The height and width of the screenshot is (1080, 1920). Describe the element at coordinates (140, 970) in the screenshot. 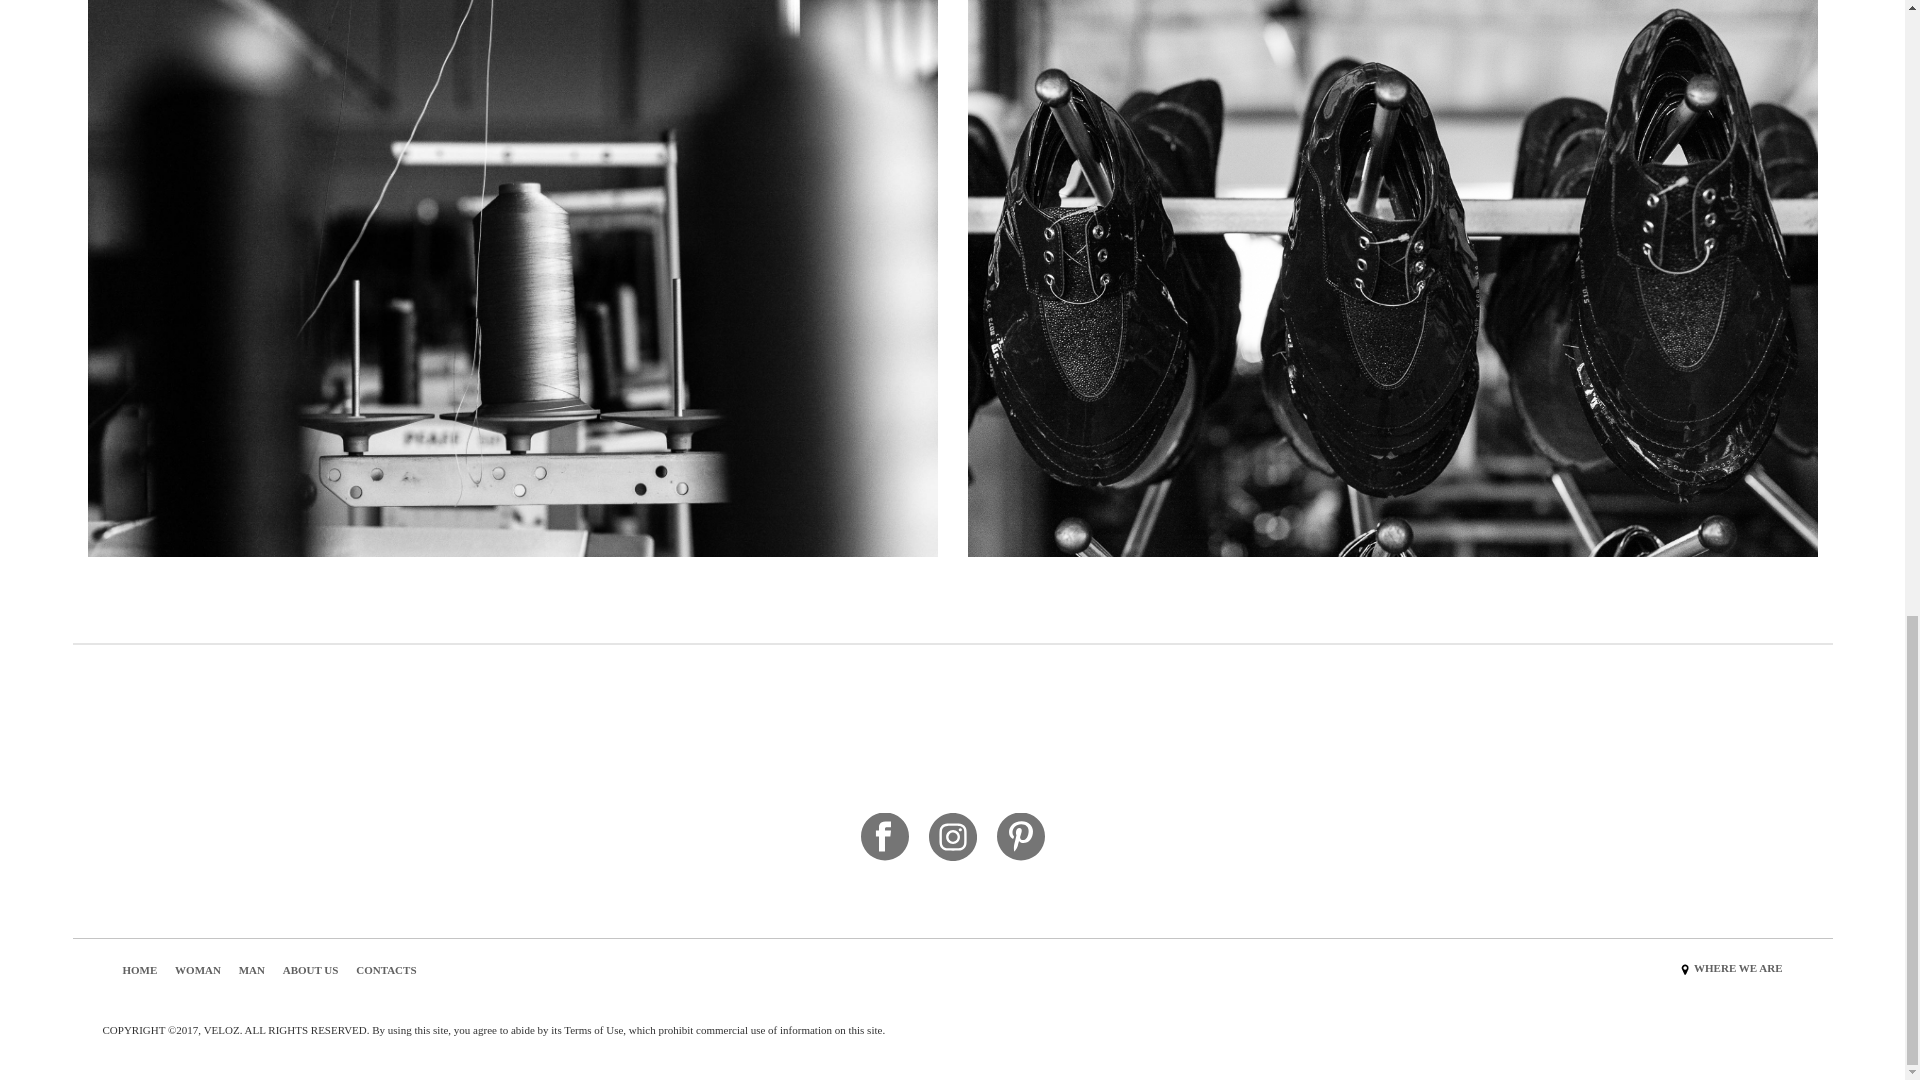

I see `HOME` at that location.